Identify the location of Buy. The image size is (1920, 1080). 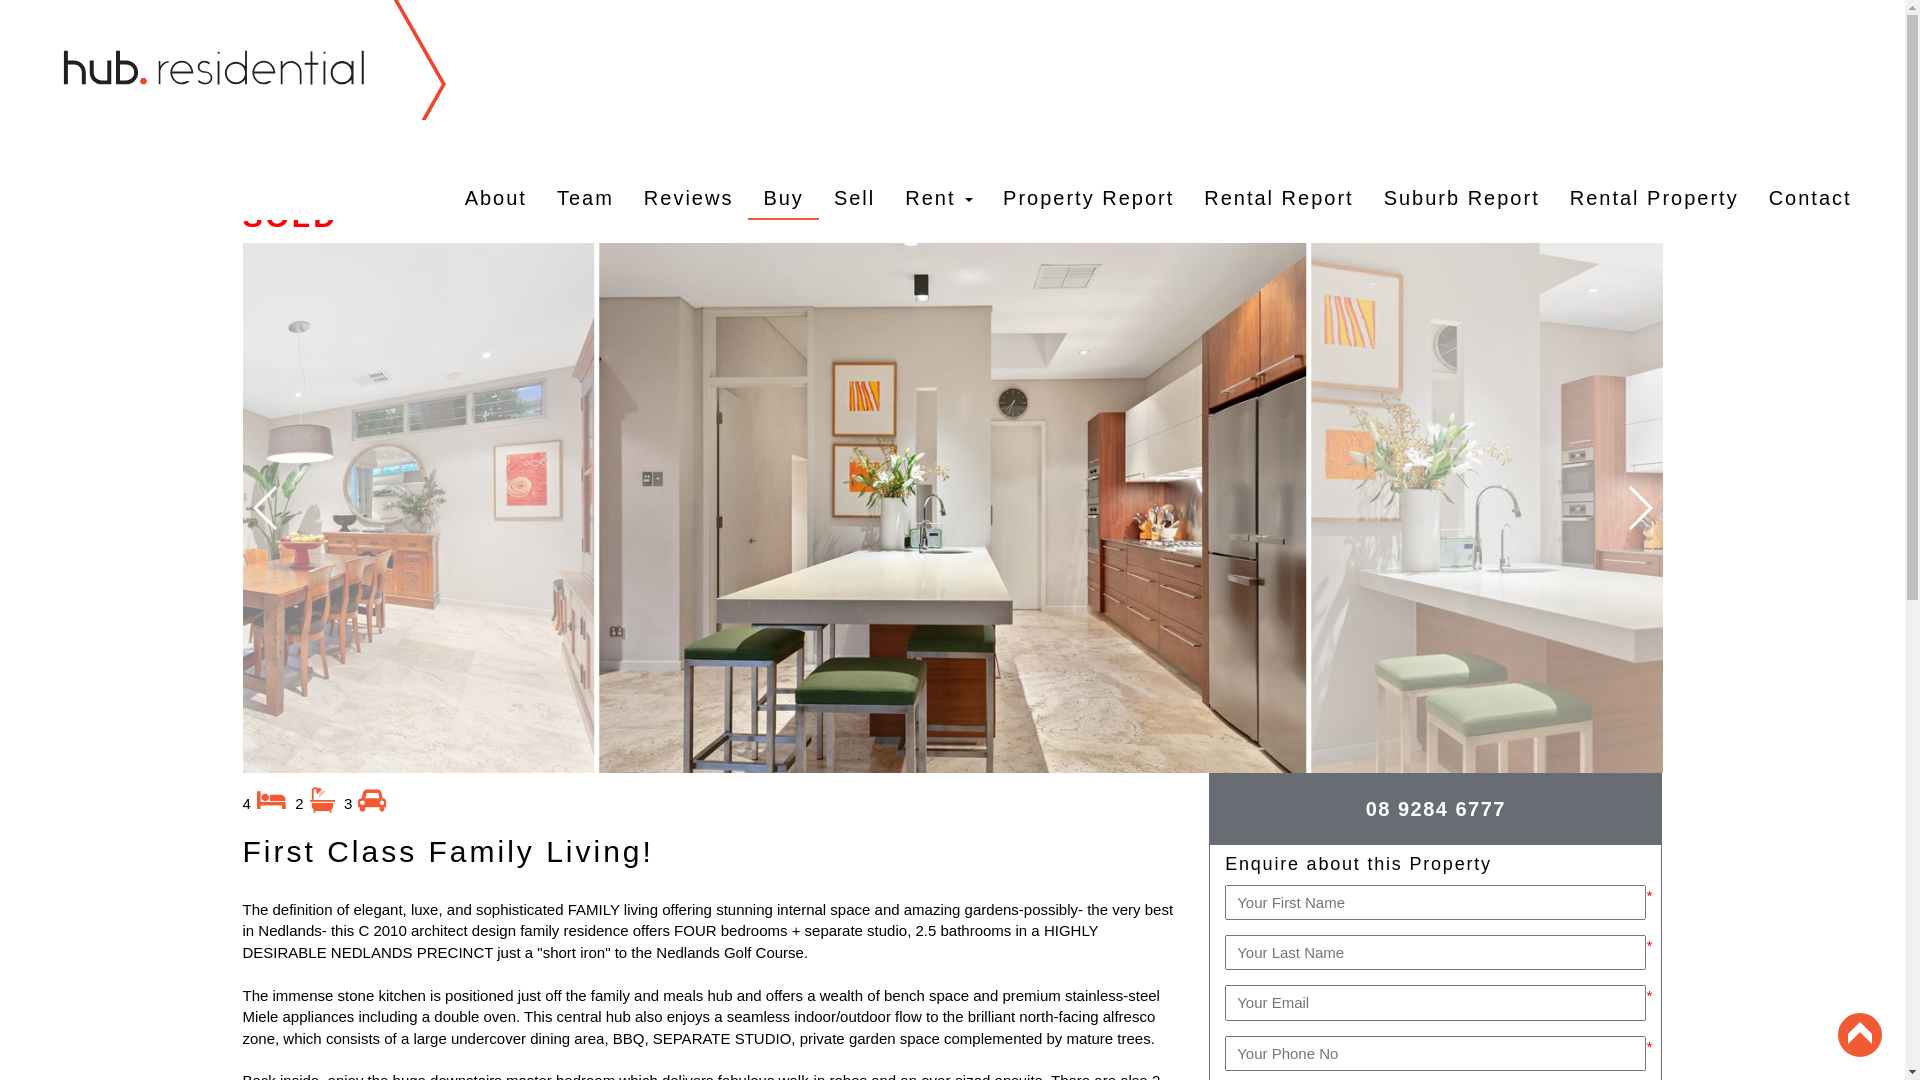
(783, 170).